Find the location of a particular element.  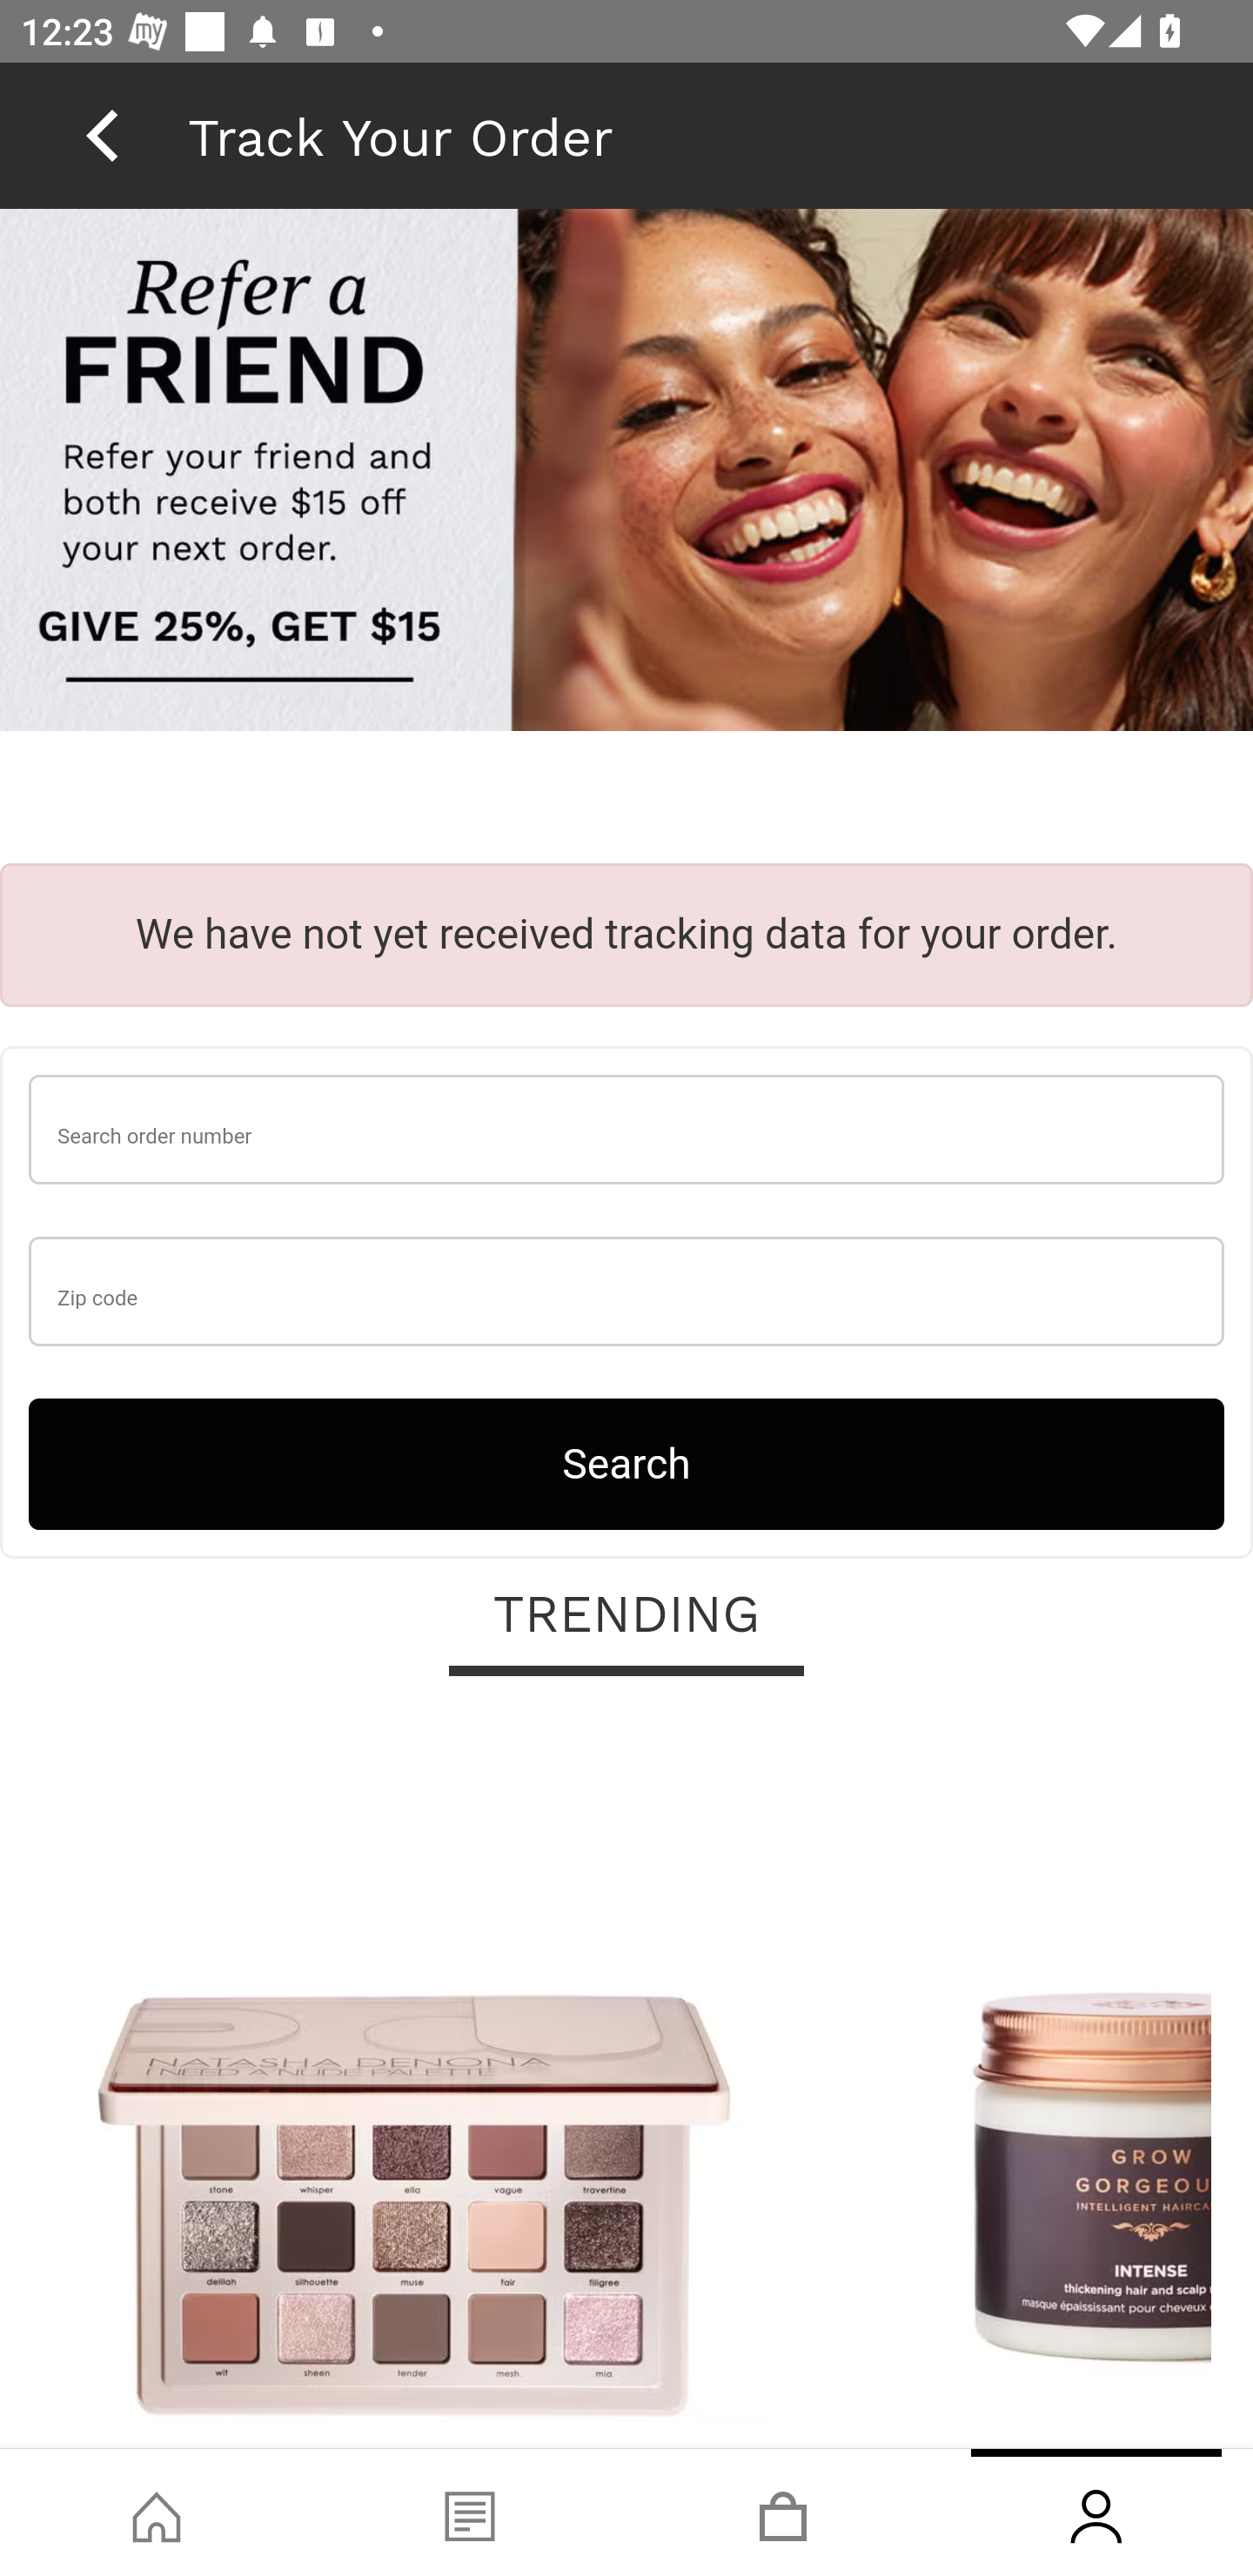

Search is located at coordinates (626, 1463).